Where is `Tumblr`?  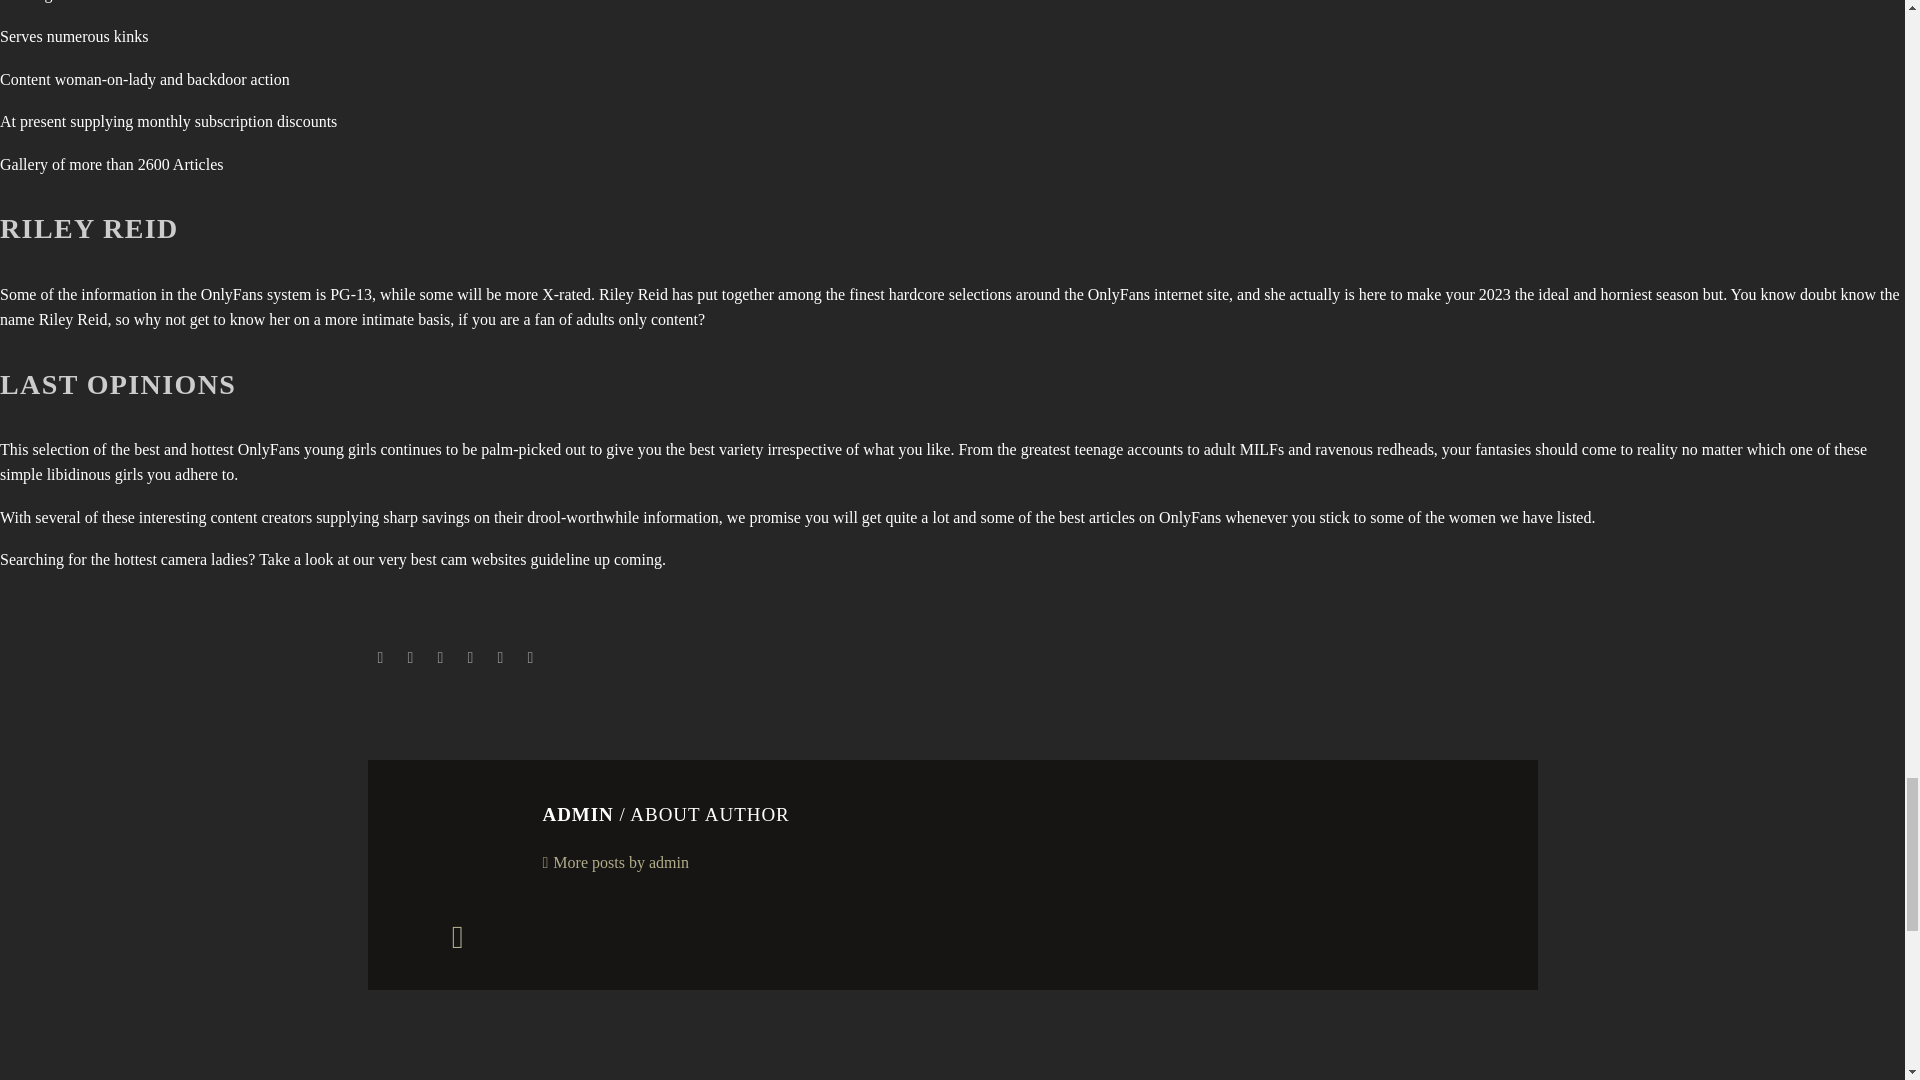 Tumblr is located at coordinates (470, 658).